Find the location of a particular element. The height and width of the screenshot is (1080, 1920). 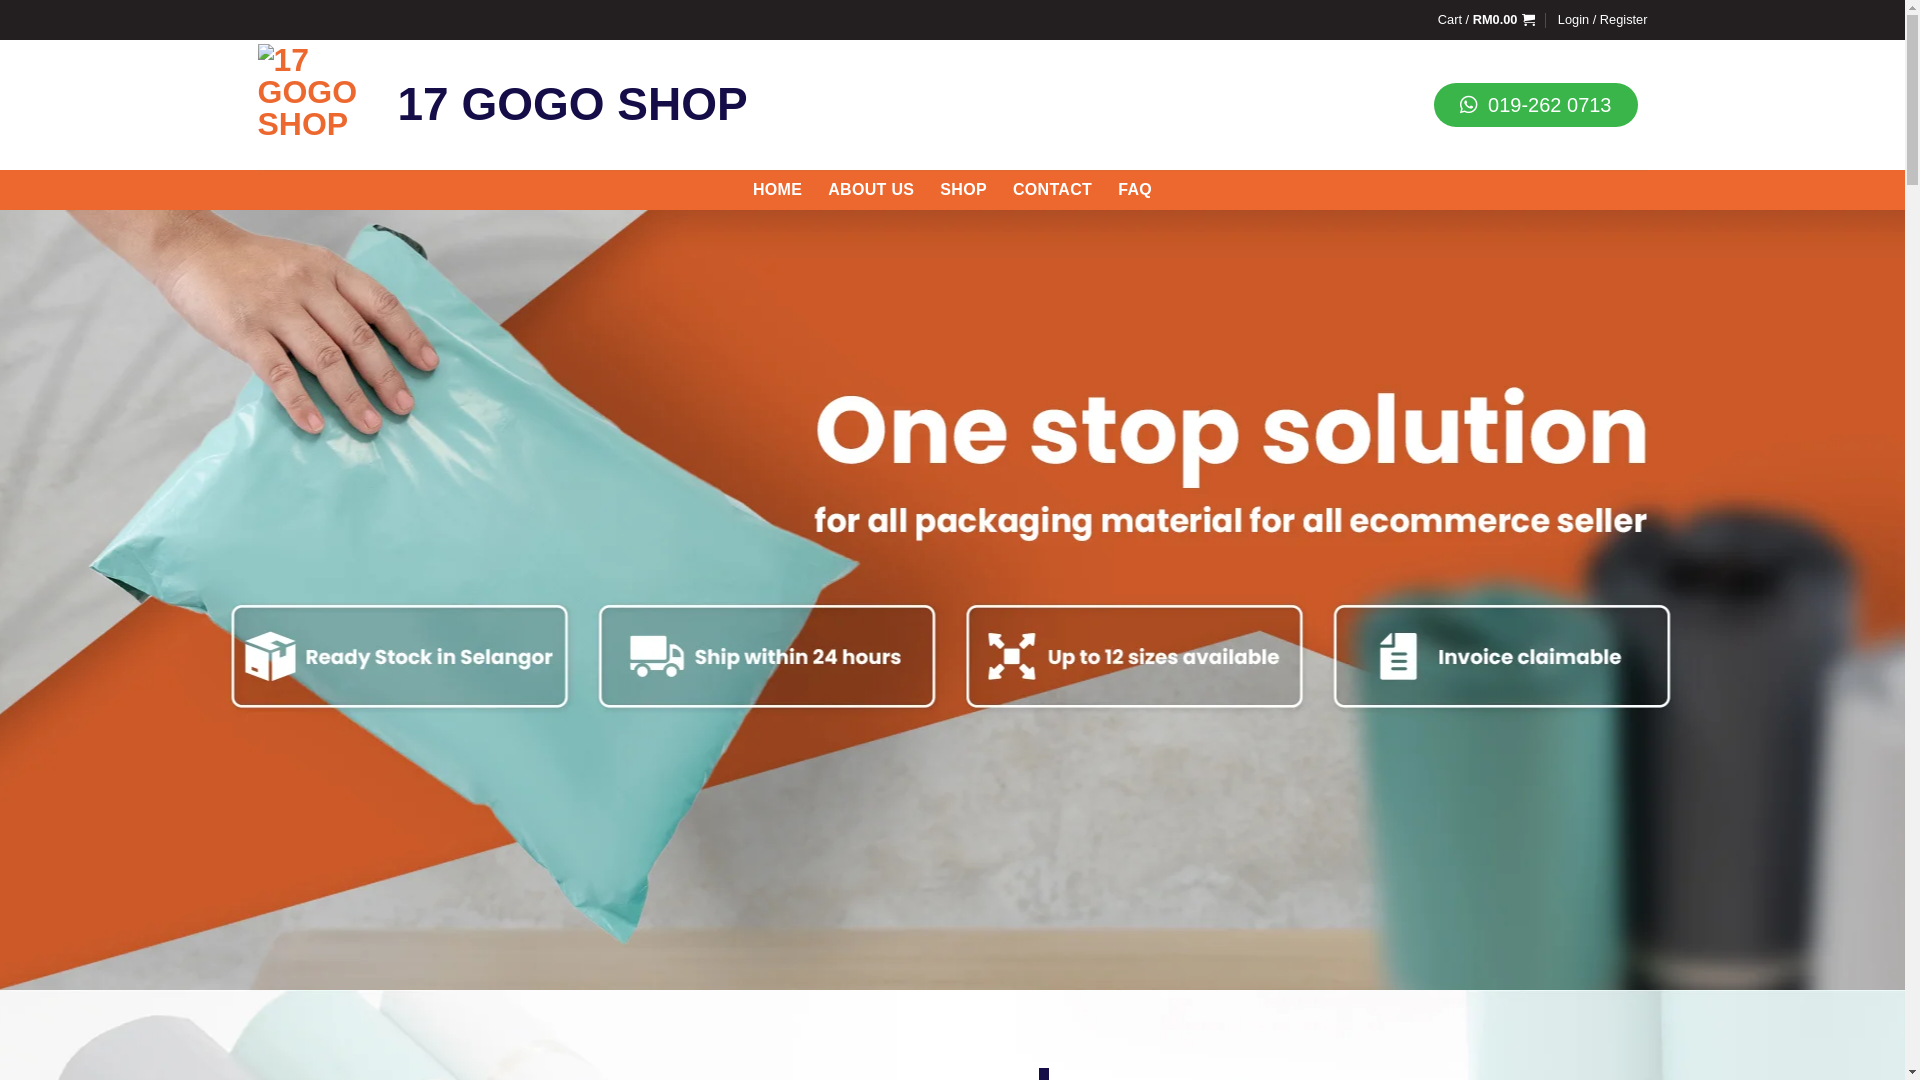

Cart / RM0.00 is located at coordinates (1487, 20).